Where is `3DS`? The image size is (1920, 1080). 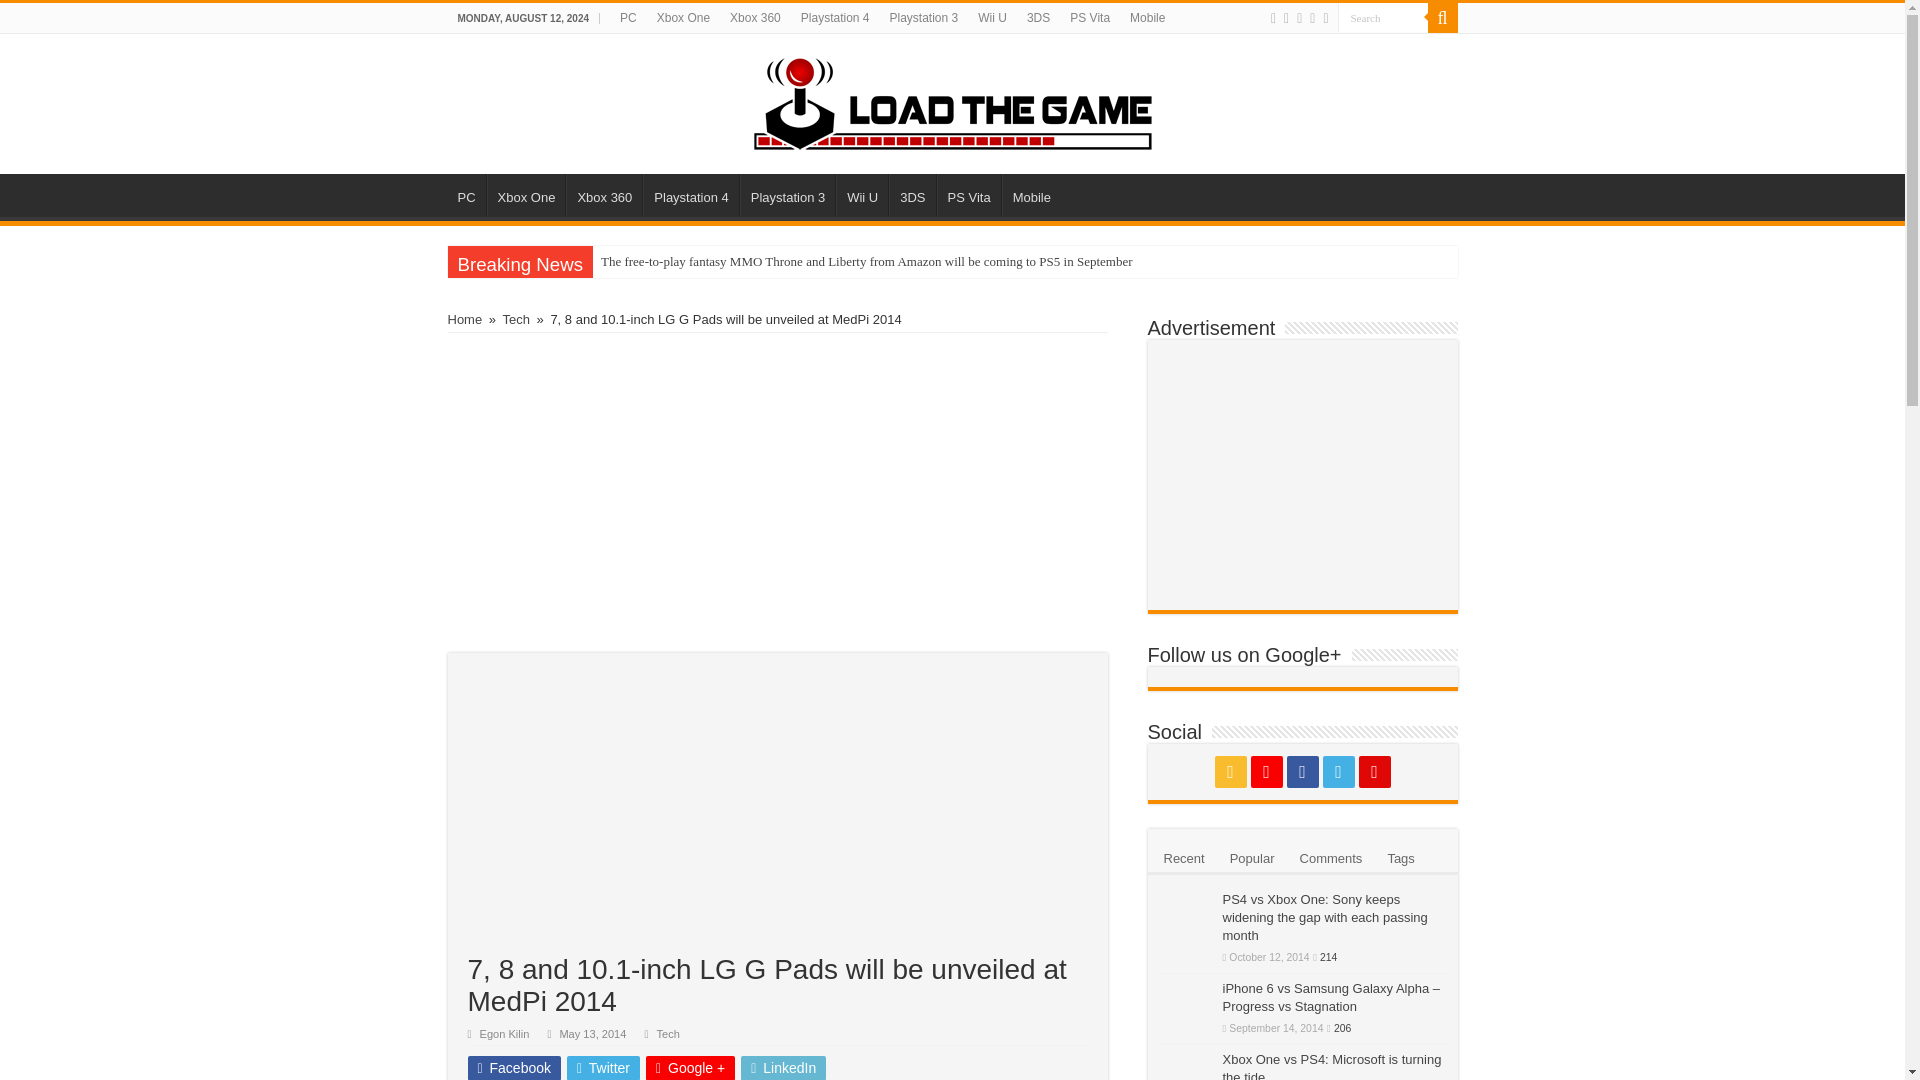
3DS is located at coordinates (912, 194).